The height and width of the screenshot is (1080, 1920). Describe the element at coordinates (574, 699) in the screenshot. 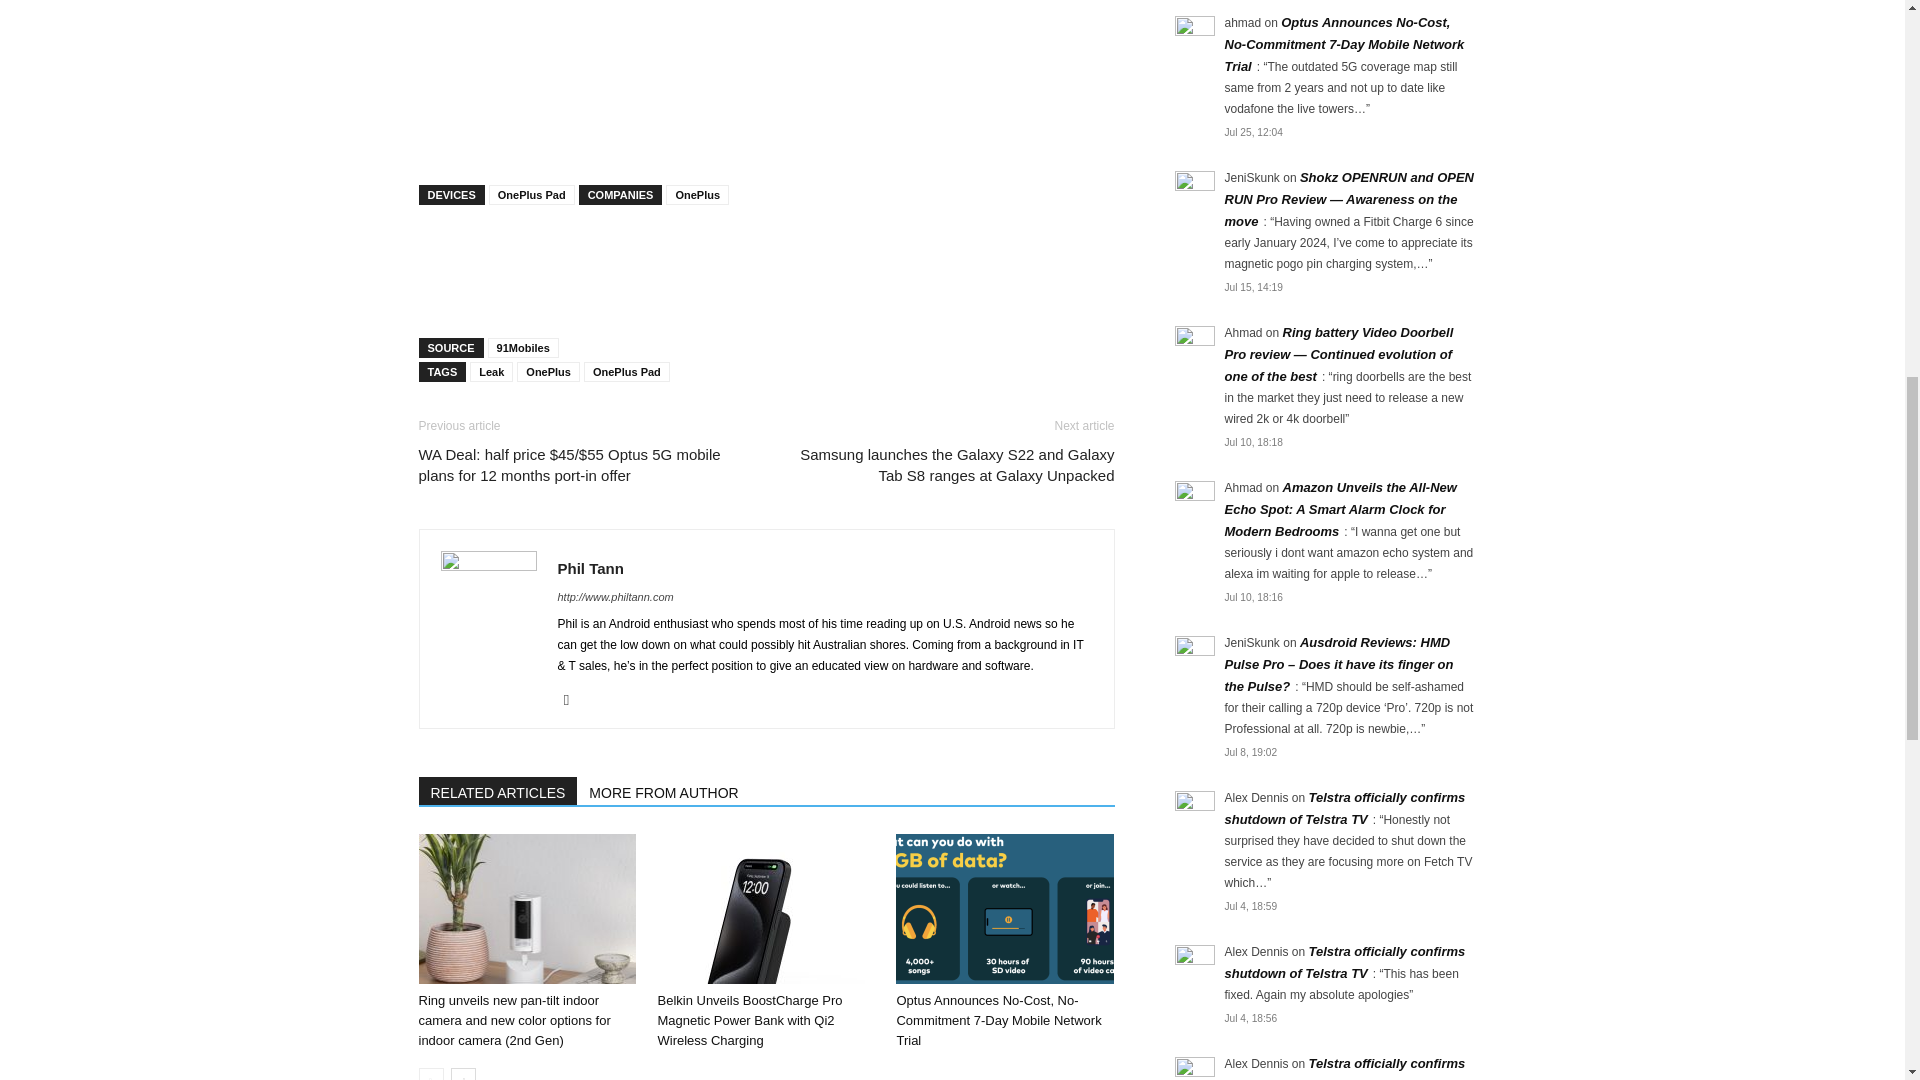

I see `Twitter` at that location.